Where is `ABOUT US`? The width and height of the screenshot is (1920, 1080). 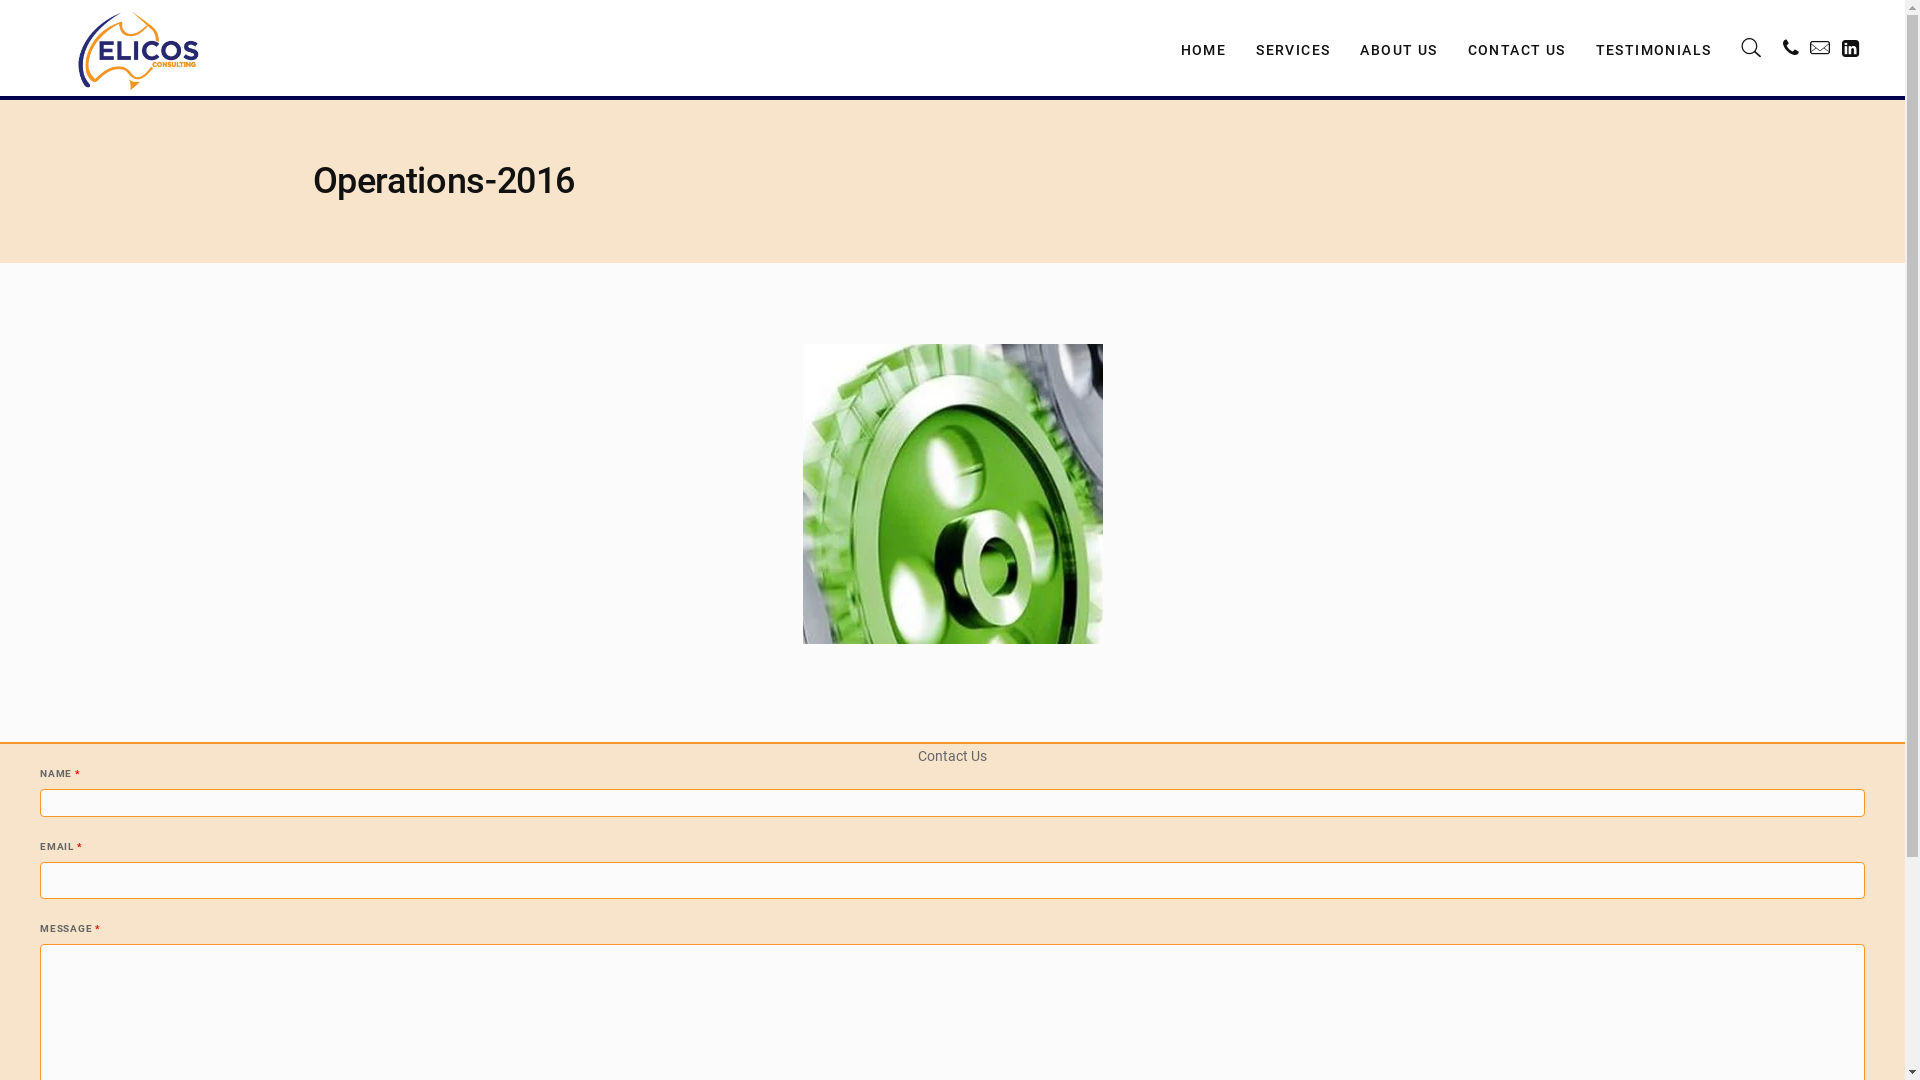
ABOUT US is located at coordinates (1398, 48).